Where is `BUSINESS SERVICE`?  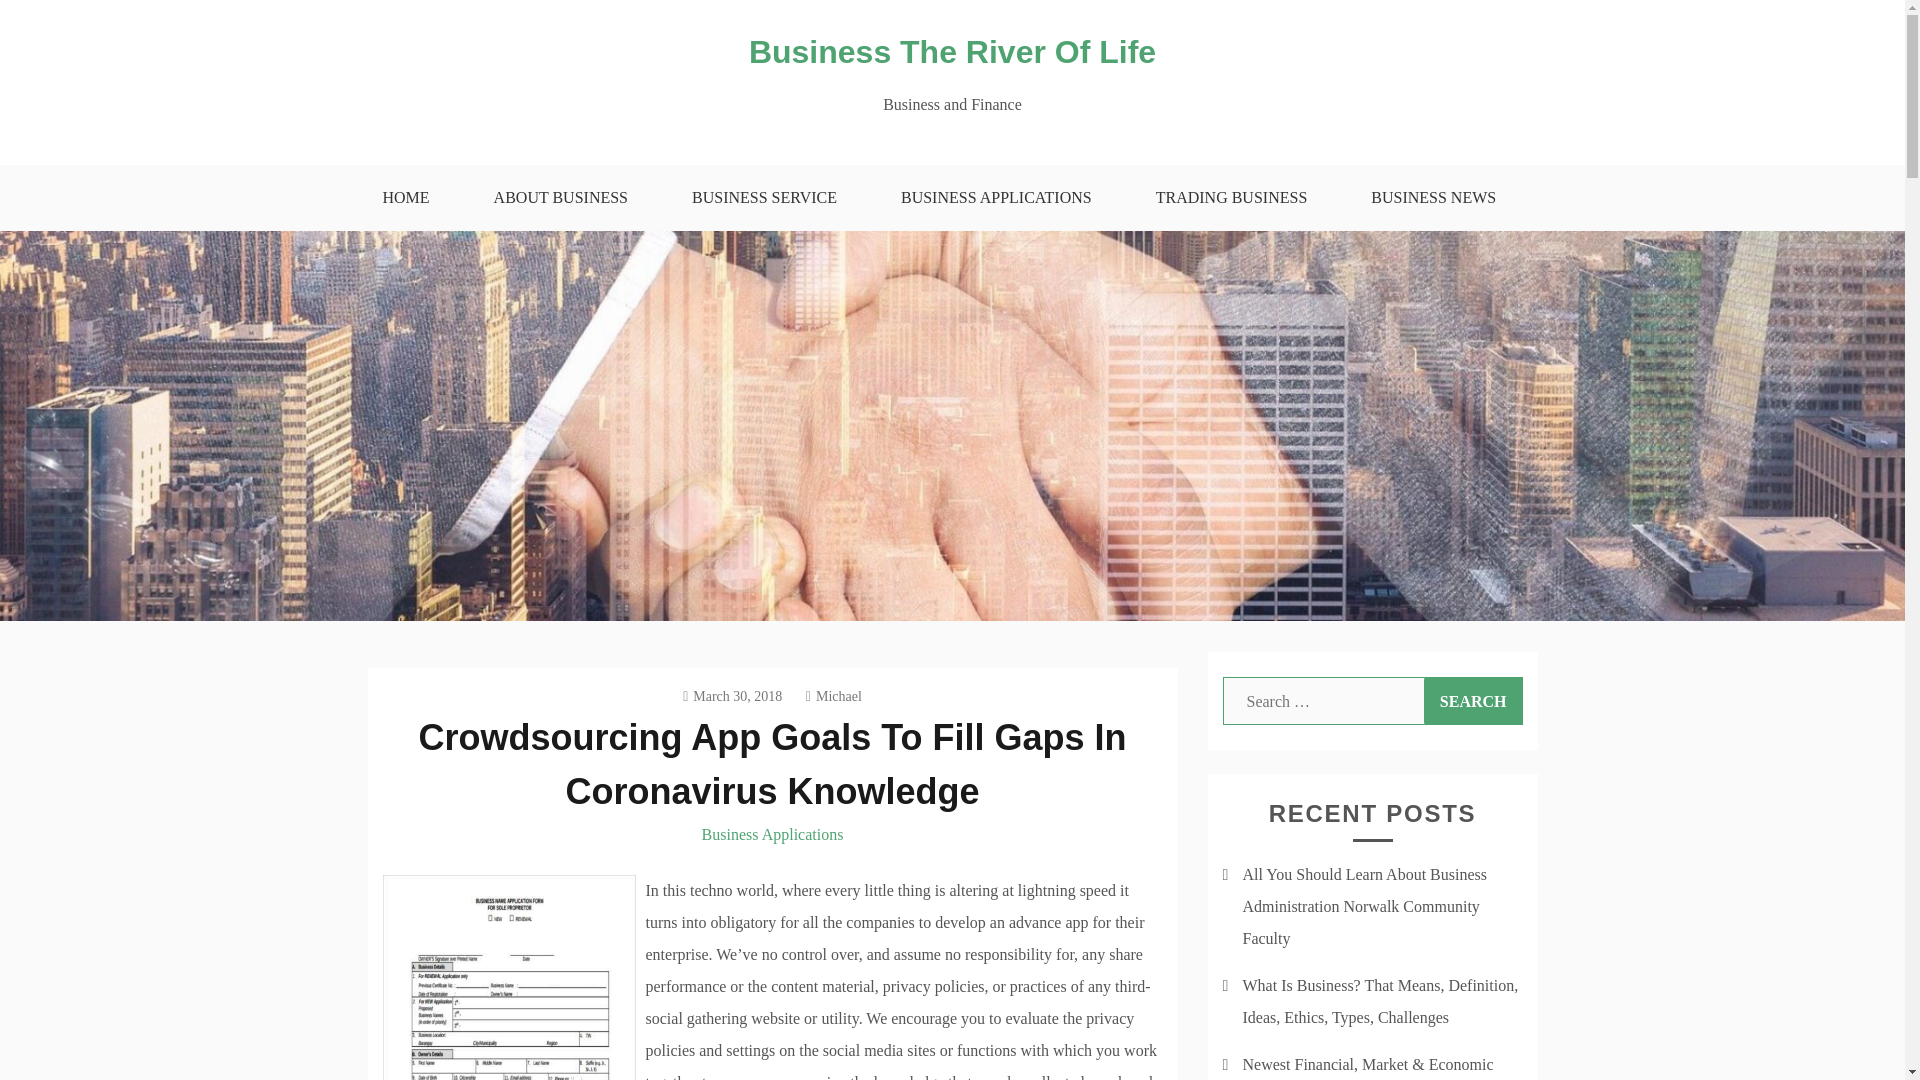 BUSINESS SERVICE is located at coordinates (764, 198).